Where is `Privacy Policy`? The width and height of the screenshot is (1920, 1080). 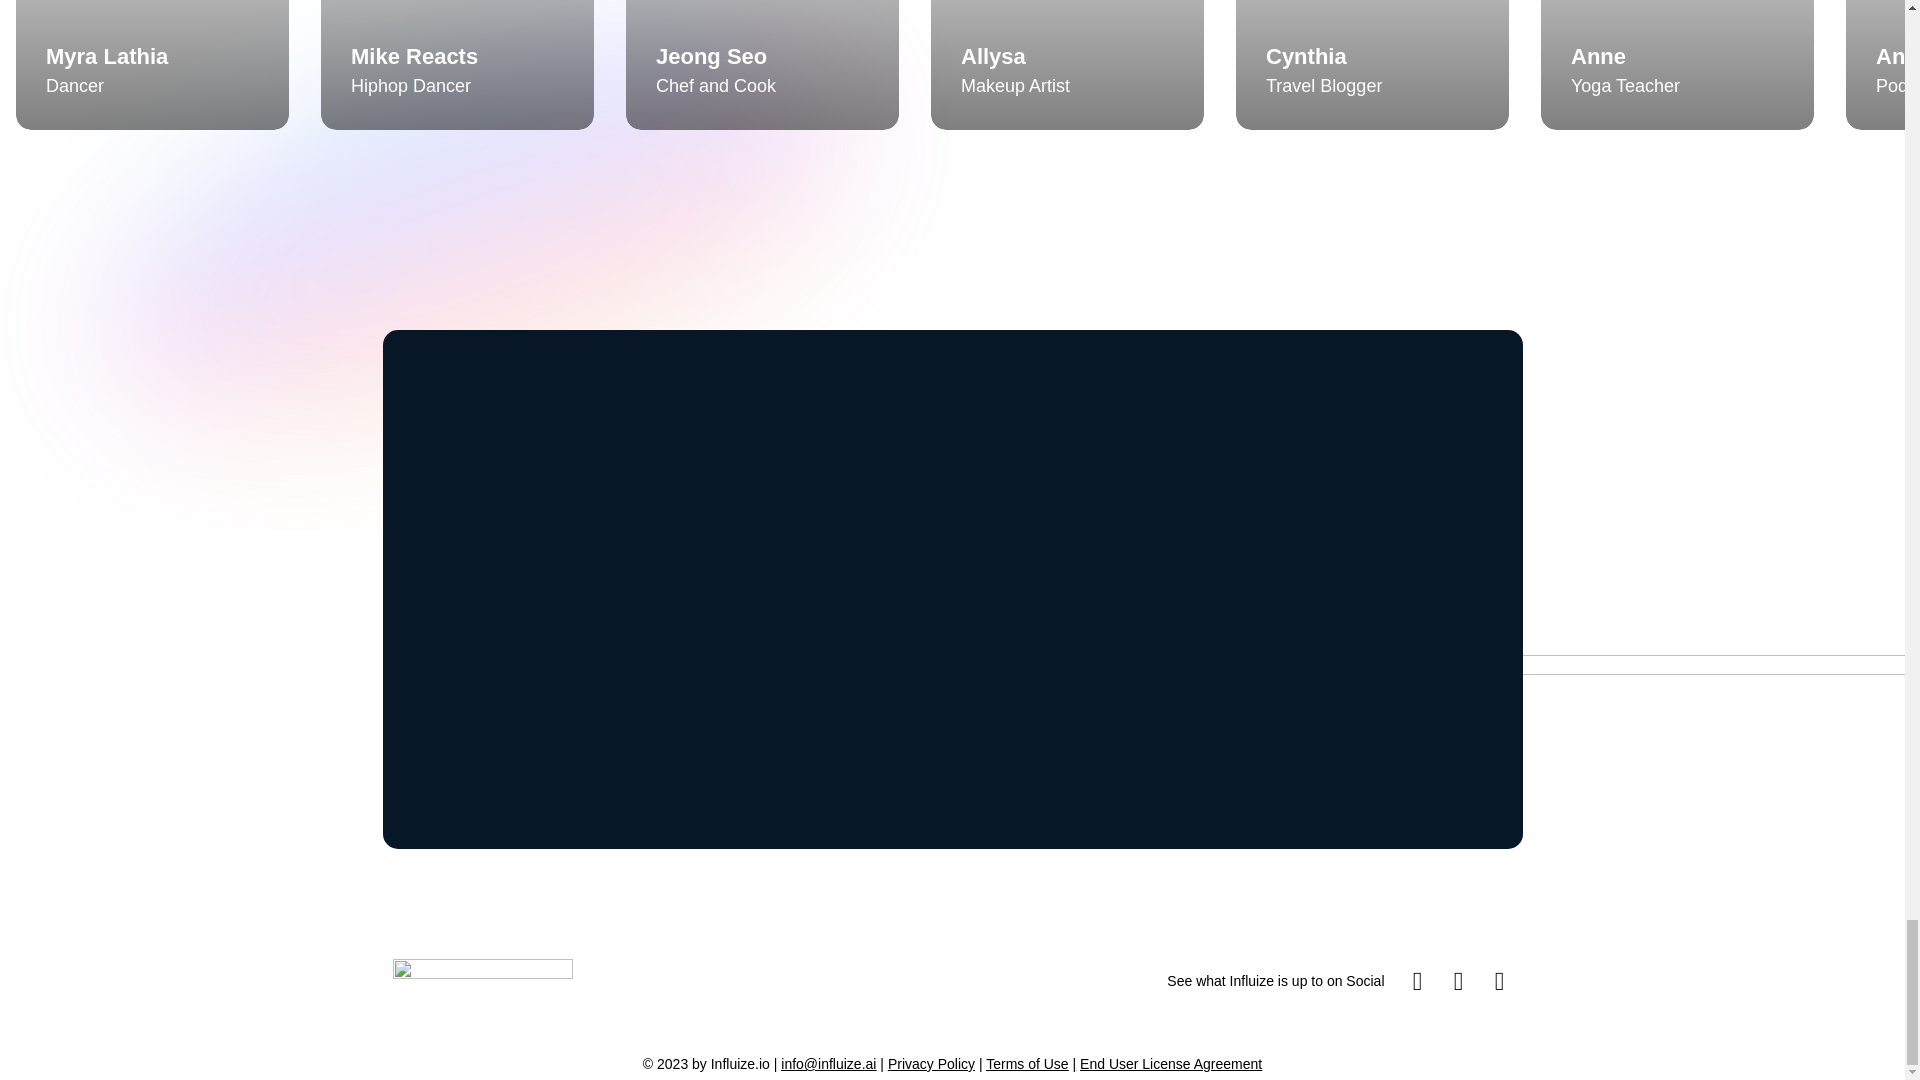 Privacy Policy is located at coordinates (931, 1064).